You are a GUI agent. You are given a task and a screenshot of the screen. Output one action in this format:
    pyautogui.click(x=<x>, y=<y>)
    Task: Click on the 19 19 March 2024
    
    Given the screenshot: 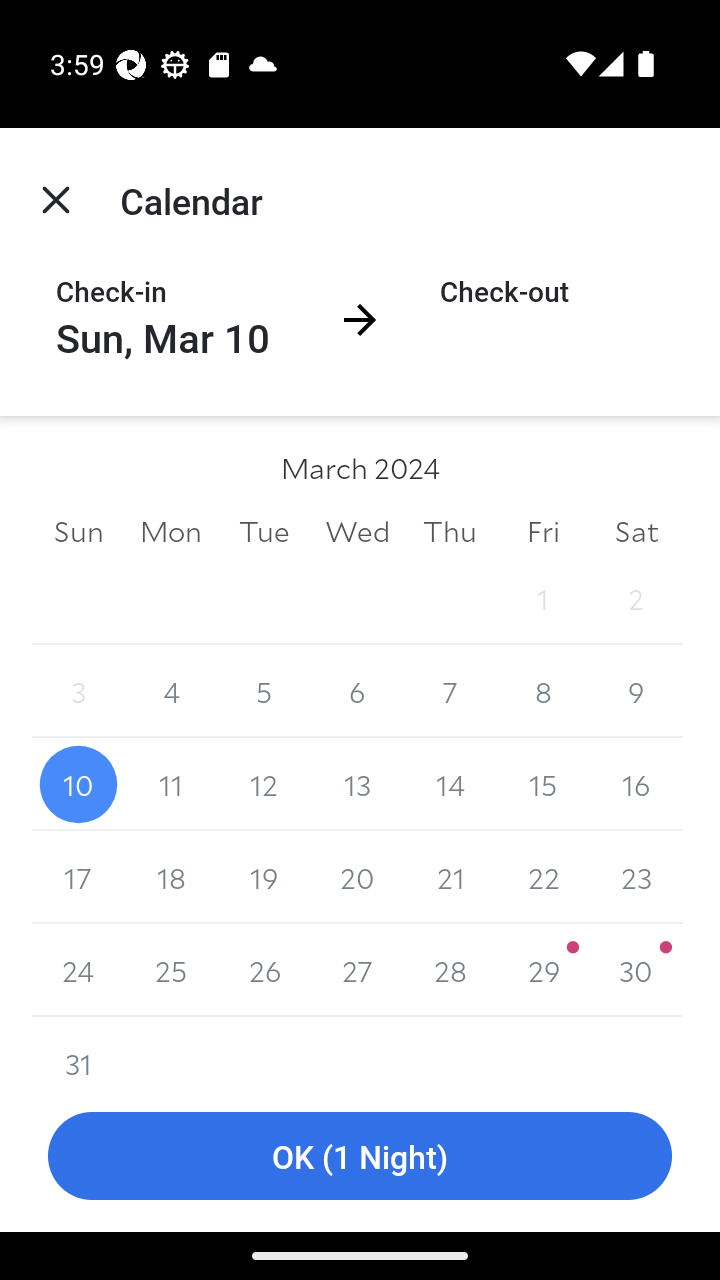 What is the action you would take?
    pyautogui.click(x=264, y=877)
    